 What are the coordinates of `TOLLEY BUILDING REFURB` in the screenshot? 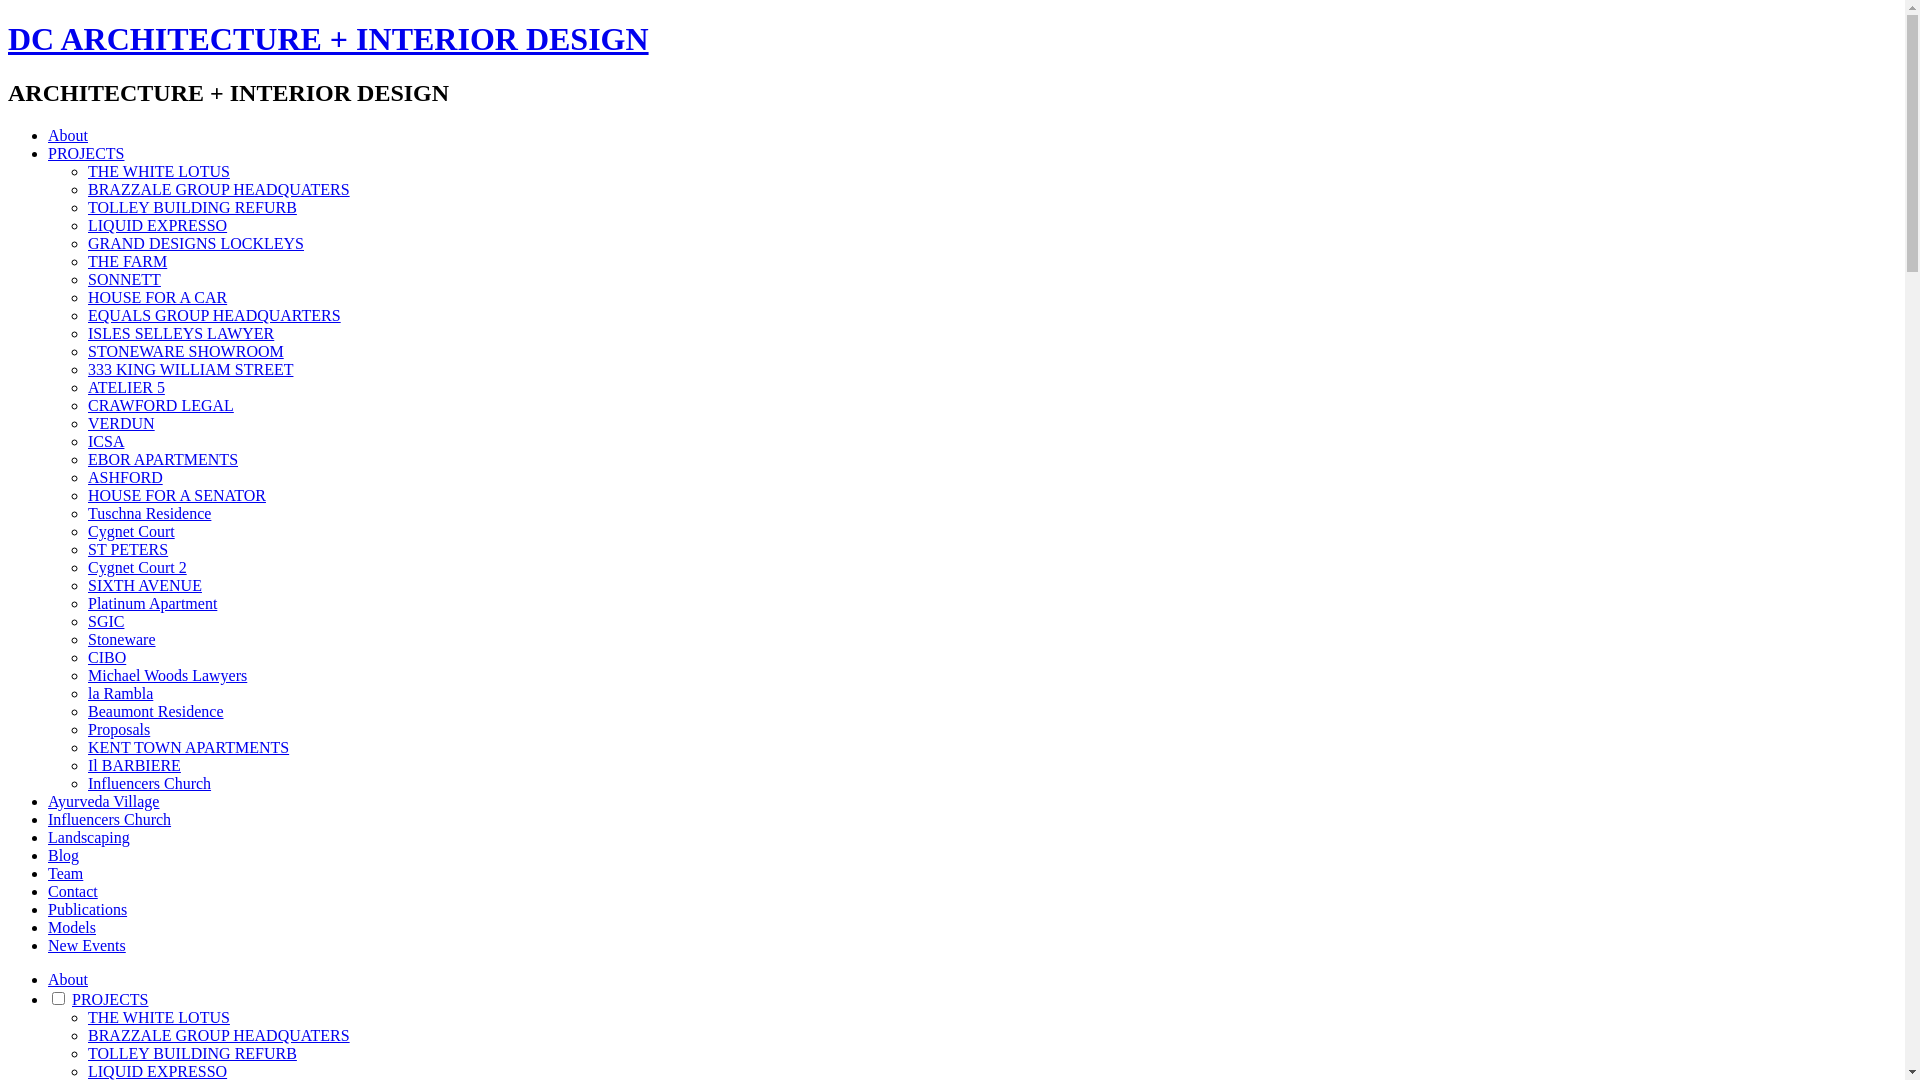 It's located at (192, 1054).